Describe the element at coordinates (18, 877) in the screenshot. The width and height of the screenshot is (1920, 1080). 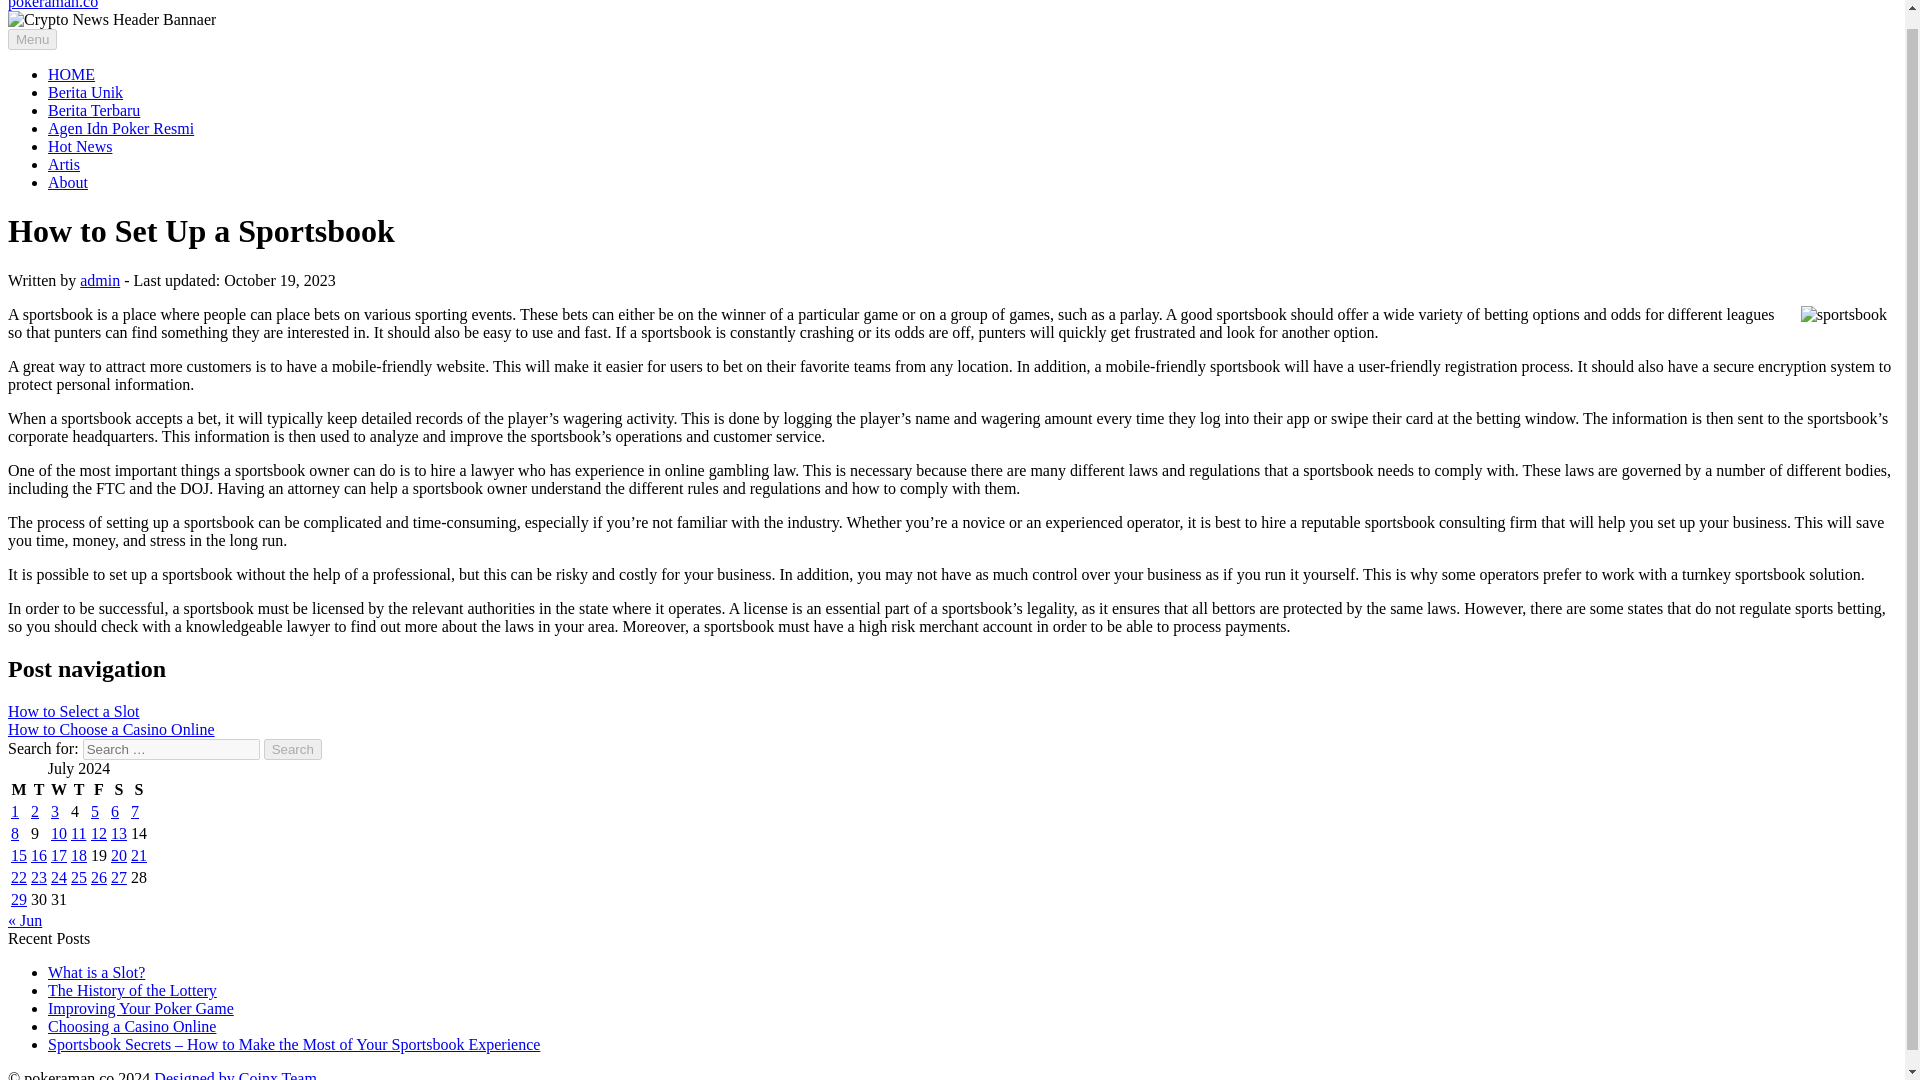
I see `22` at that location.